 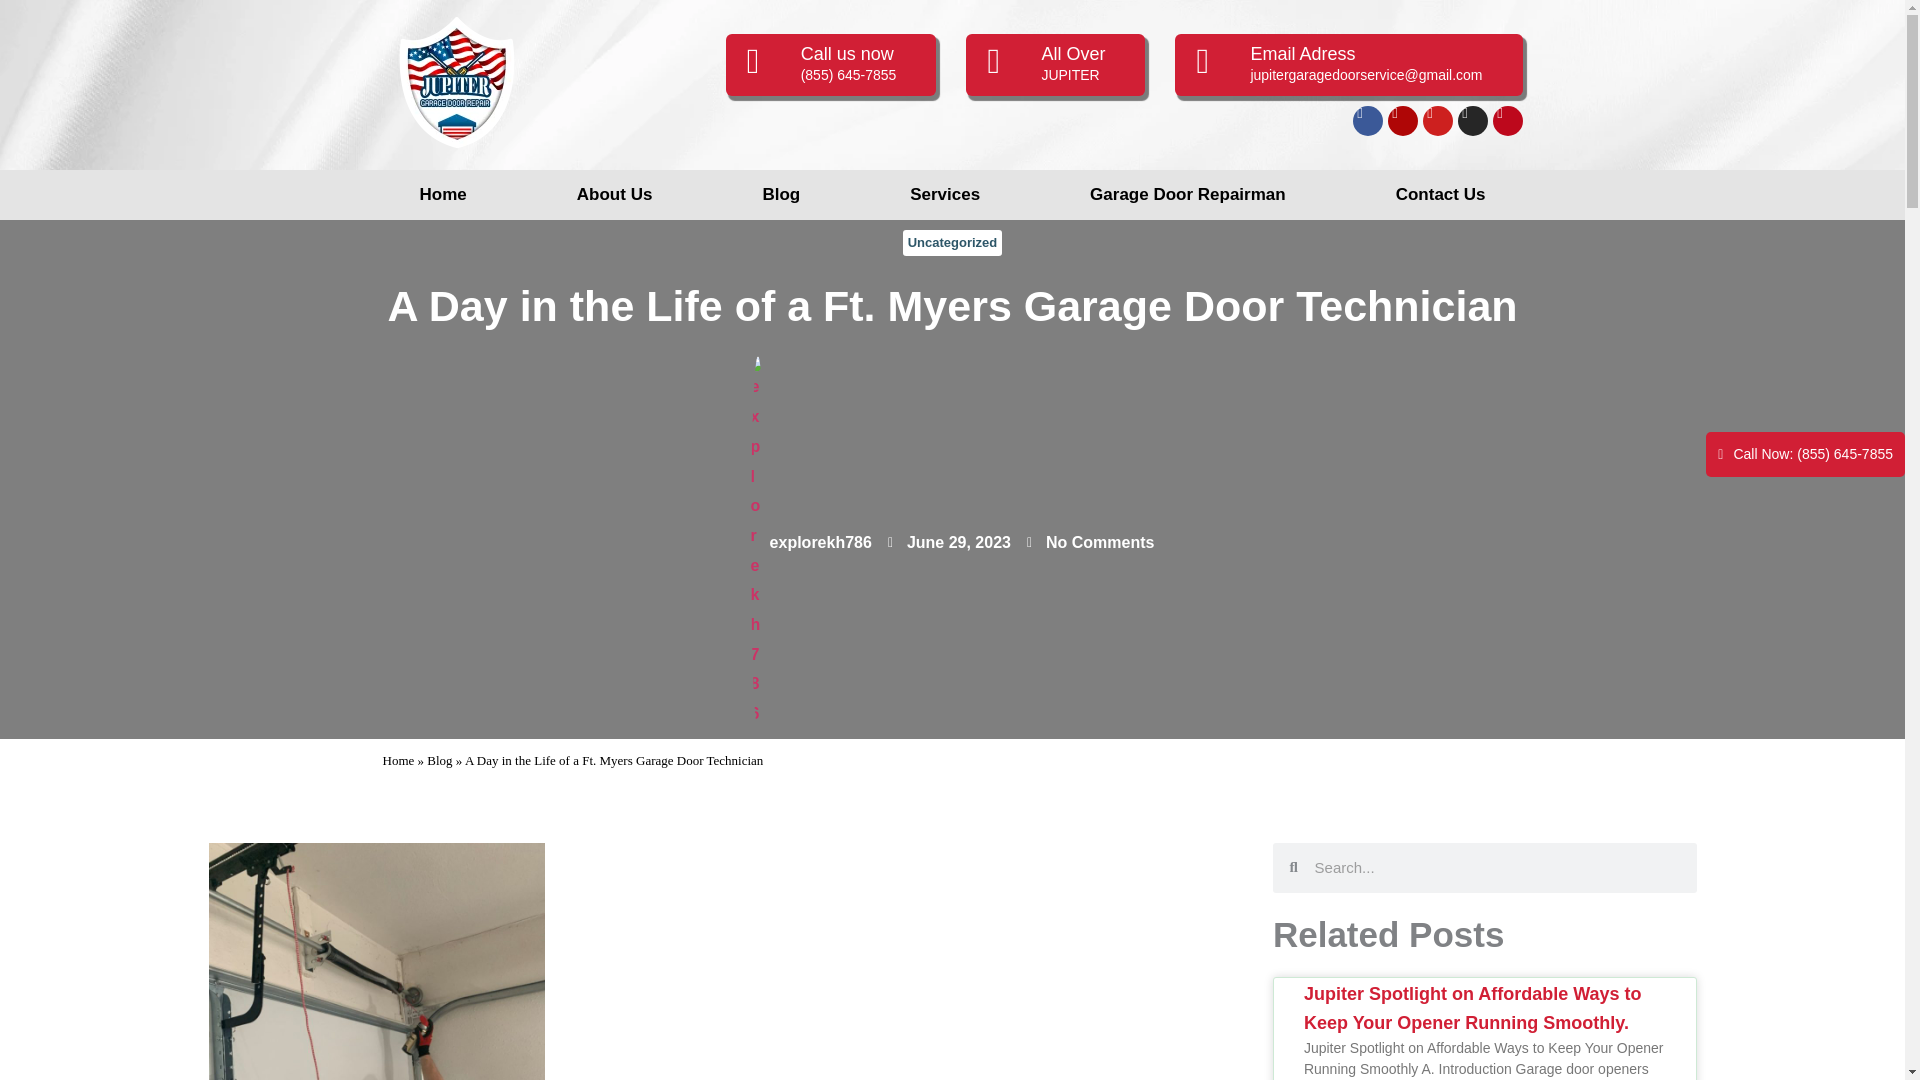 What do you see at coordinates (438, 760) in the screenshot?
I see `Blog` at bounding box center [438, 760].